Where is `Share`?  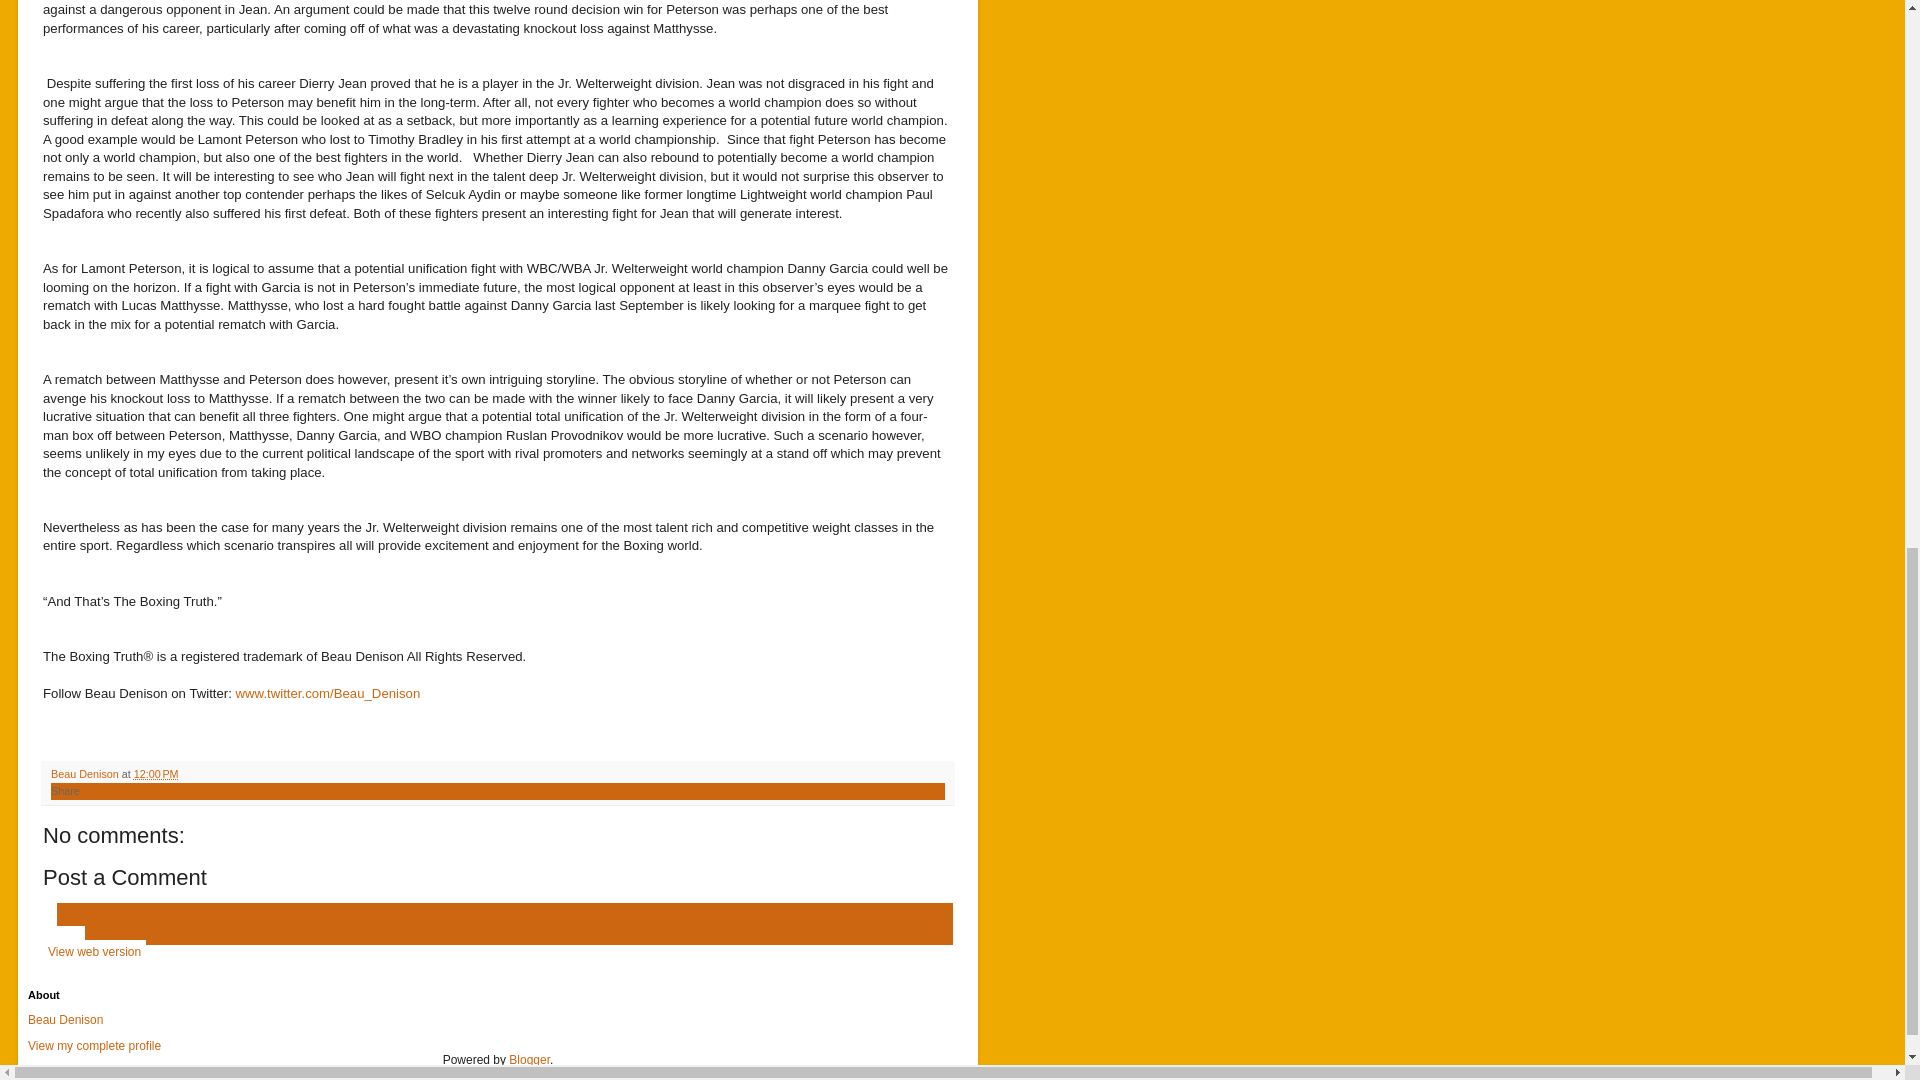 Share is located at coordinates (66, 791).